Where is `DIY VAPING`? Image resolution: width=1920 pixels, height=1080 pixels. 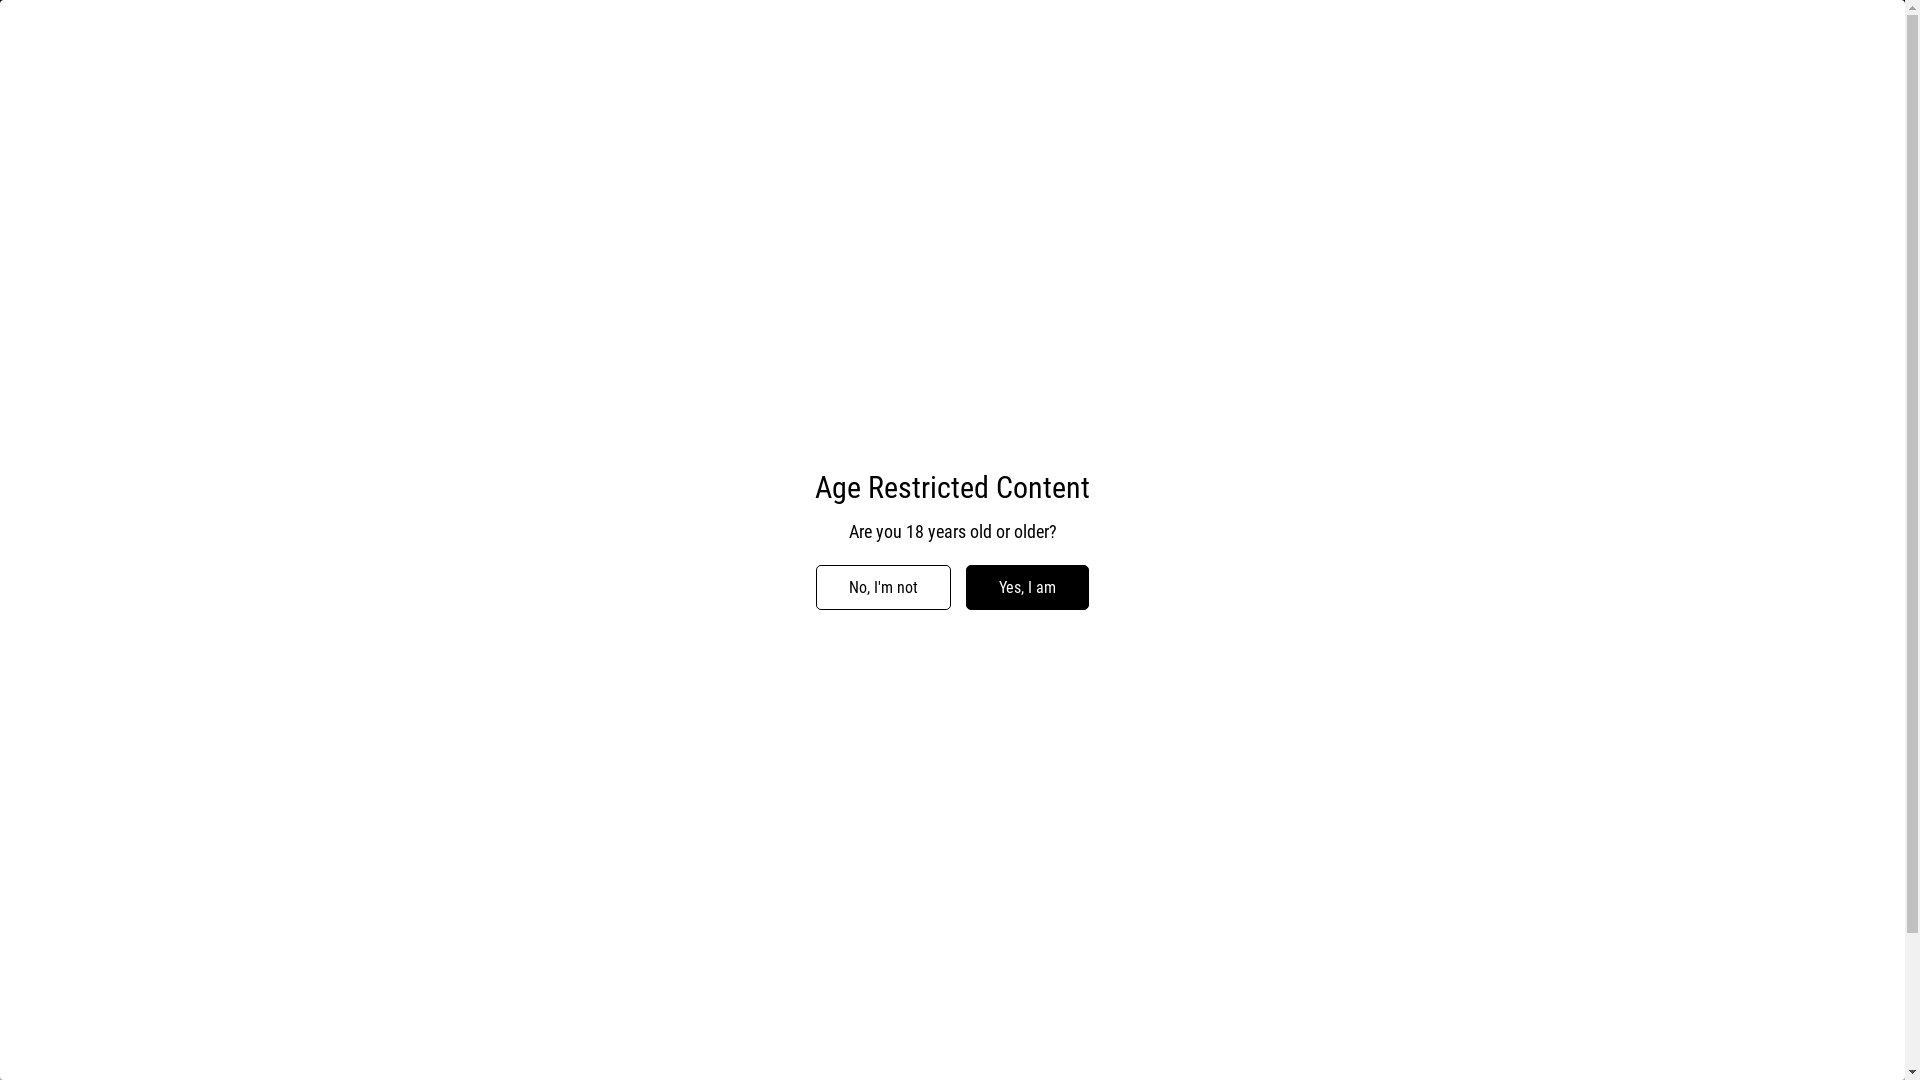 DIY VAPING is located at coordinates (1119, 112).